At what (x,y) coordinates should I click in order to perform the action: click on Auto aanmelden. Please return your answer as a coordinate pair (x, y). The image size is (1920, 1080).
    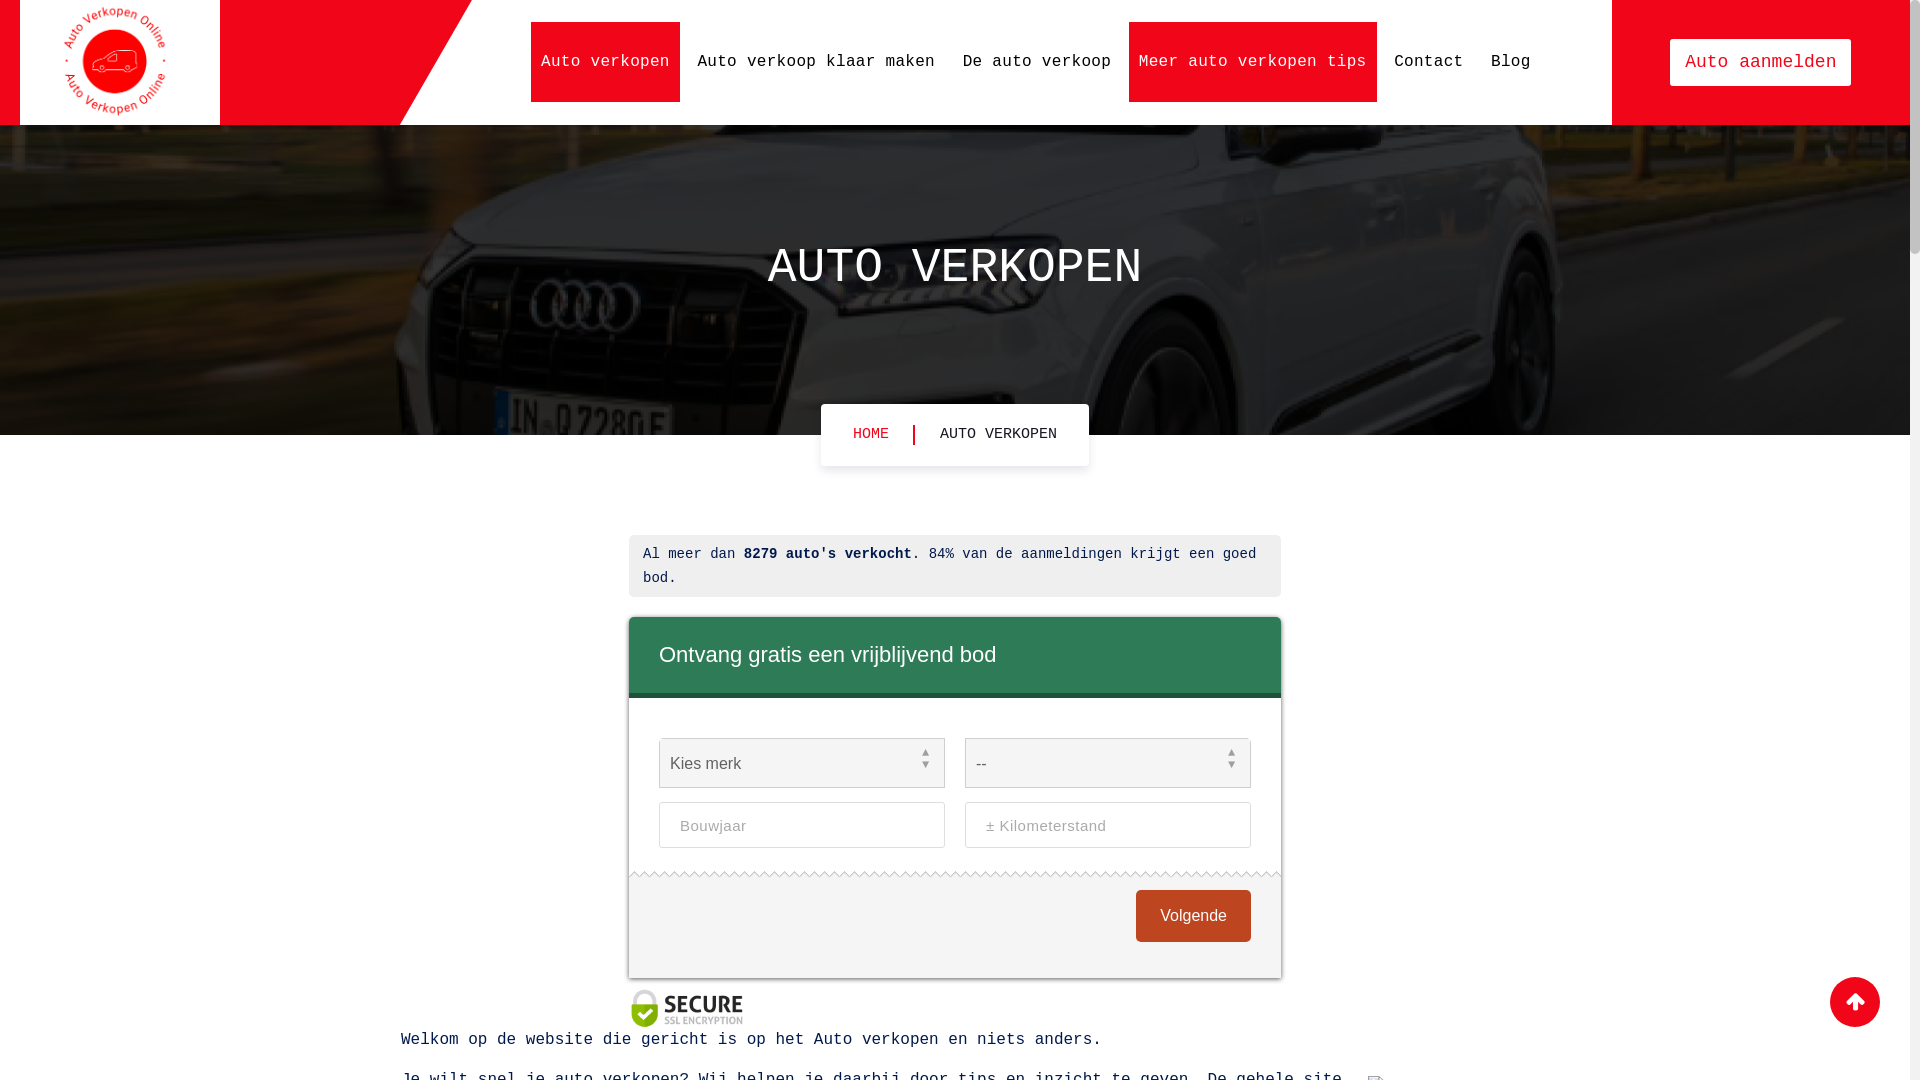
    Looking at the image, I should click on (1760, 62).